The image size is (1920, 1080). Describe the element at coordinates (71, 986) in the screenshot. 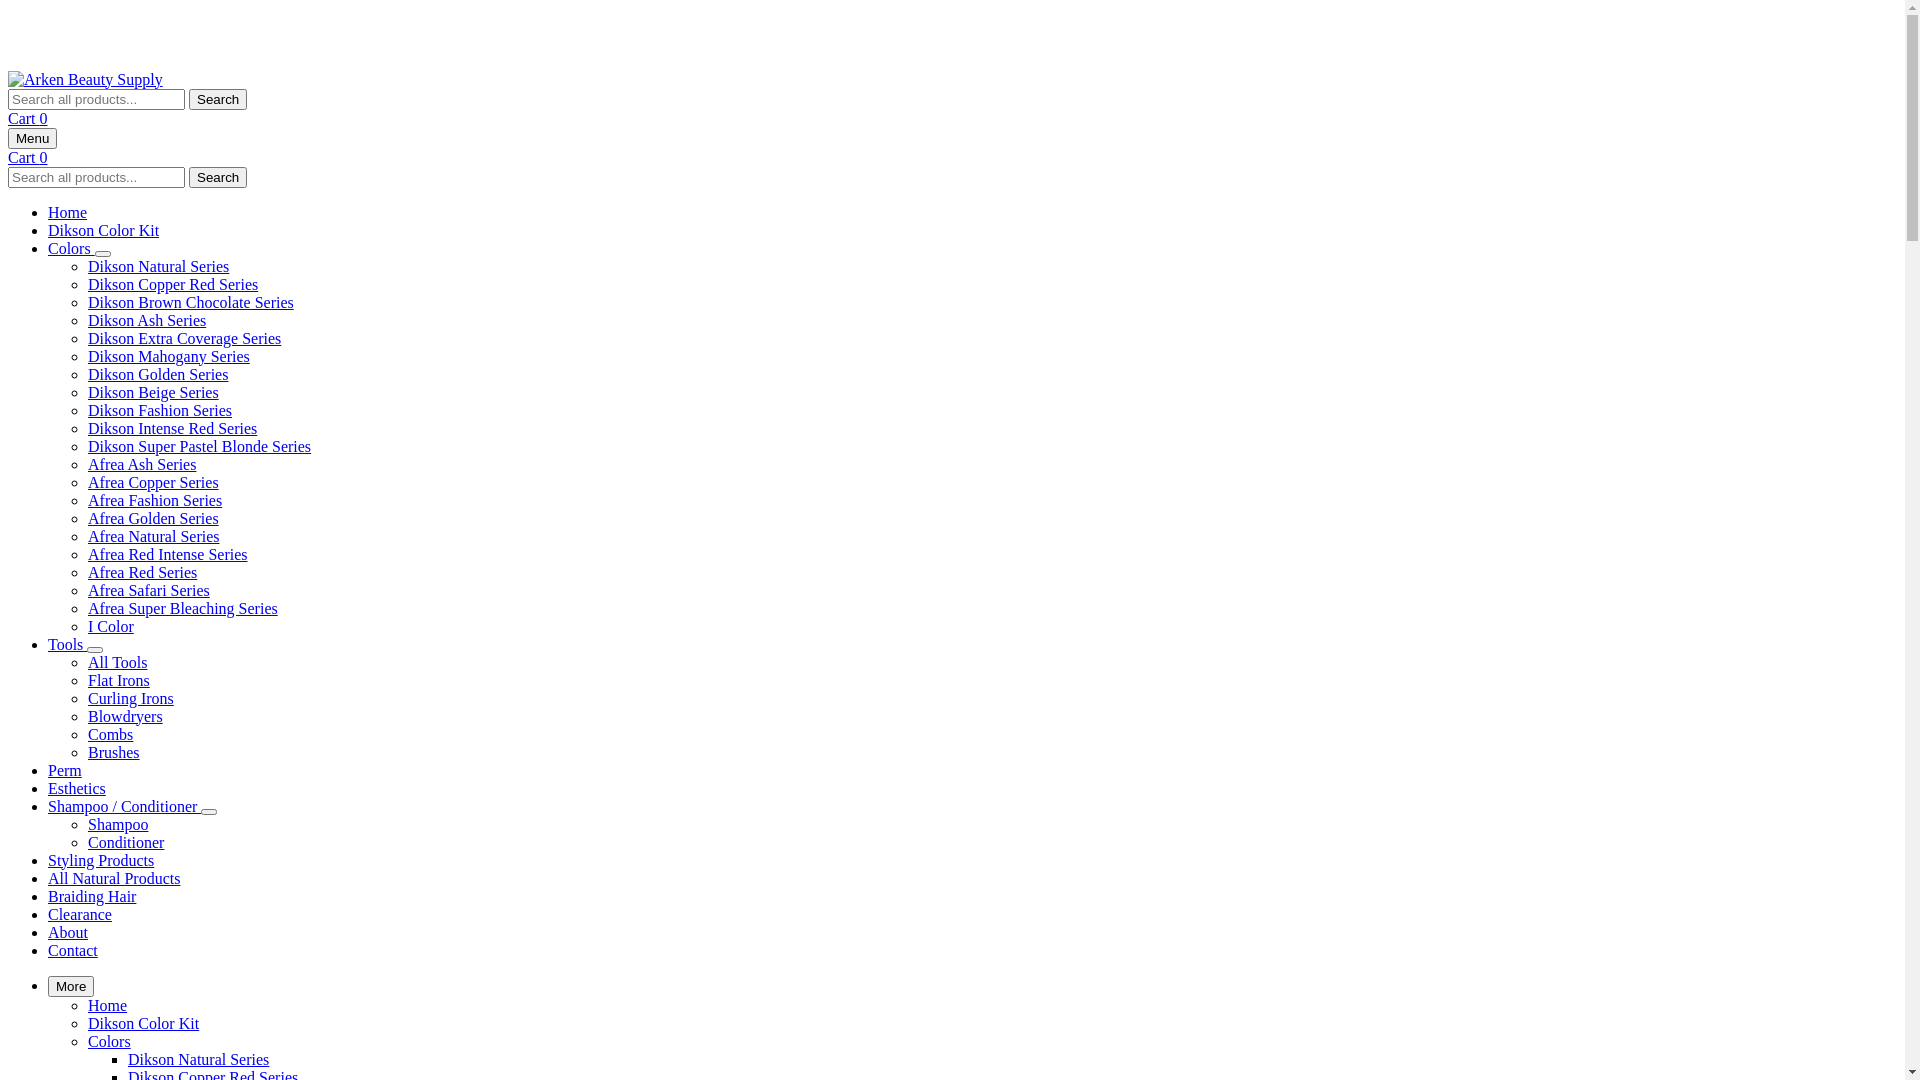

I see `More` at that location.